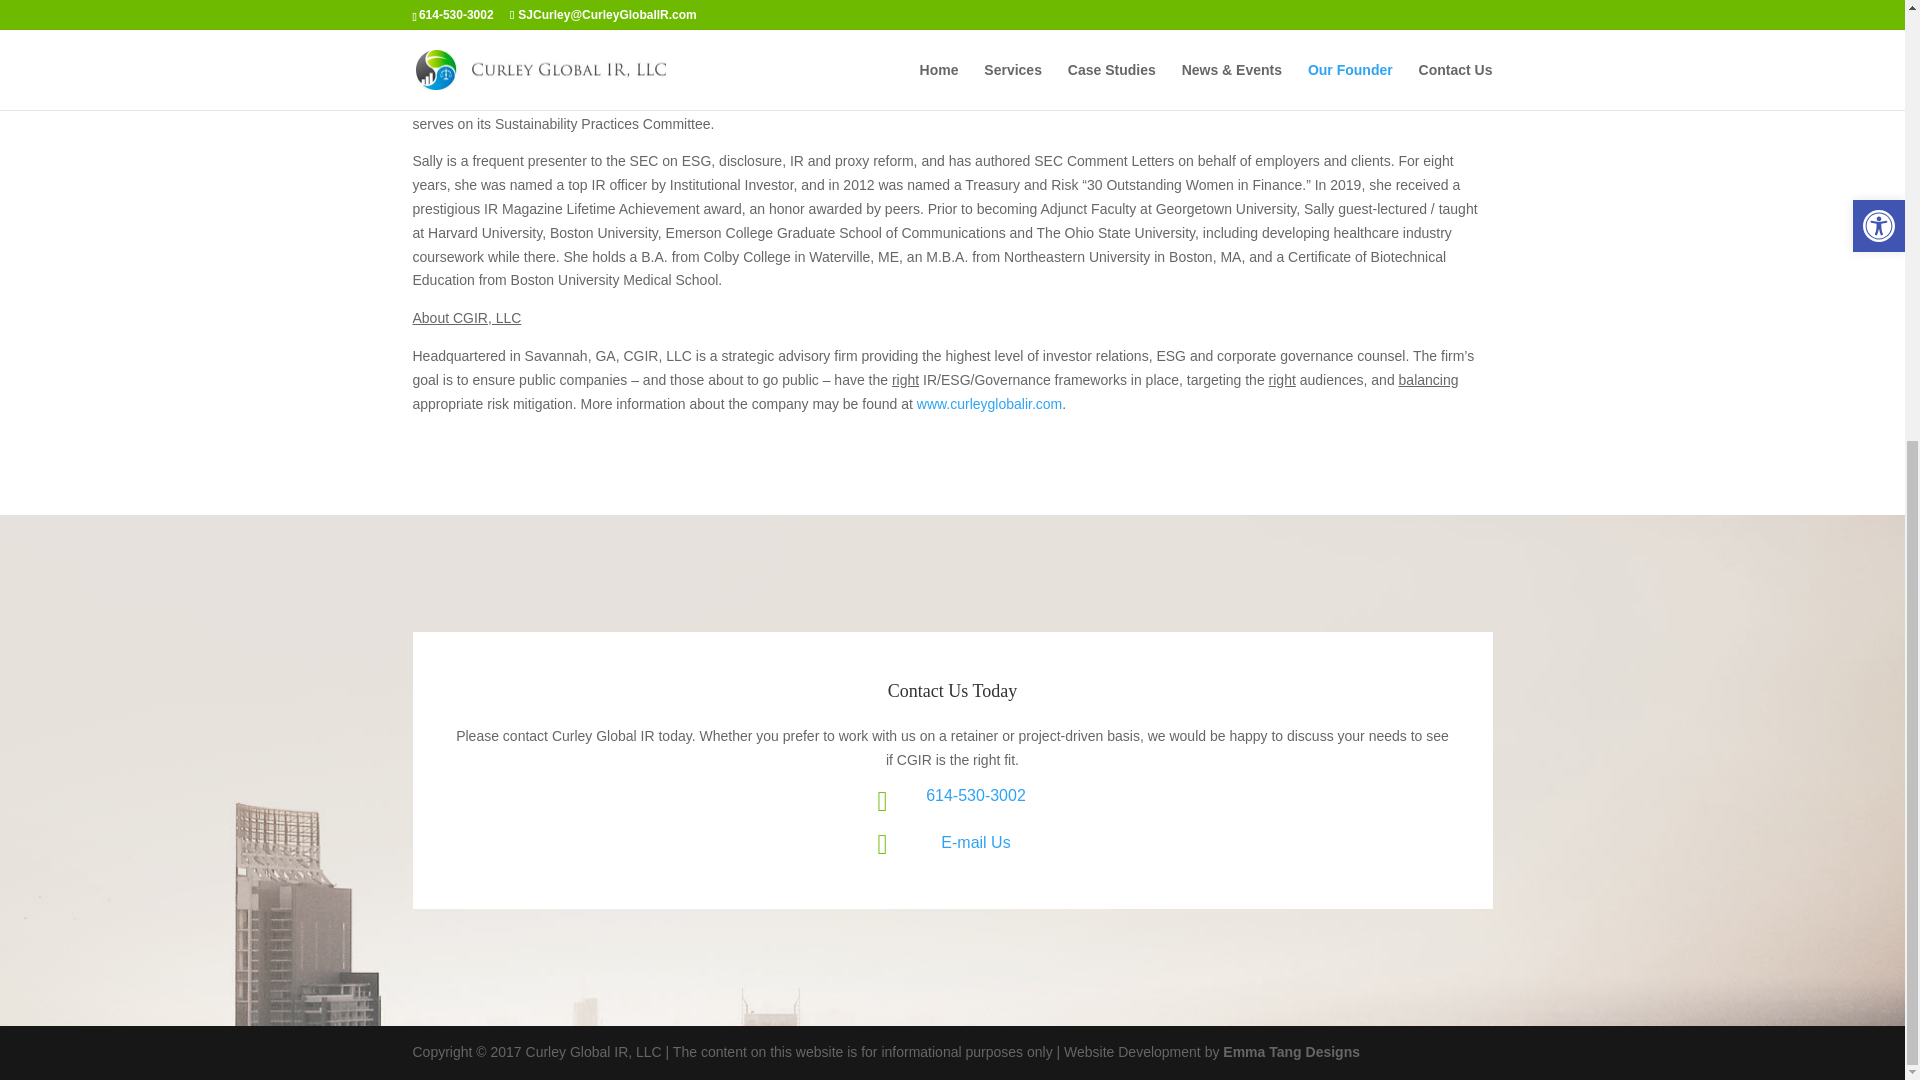 The height and width of the screenshot is (1080, 1920). Describe the element at coordinates (1291, 1052) in the screenshot. I see `Emma Tang Designs` at that location.